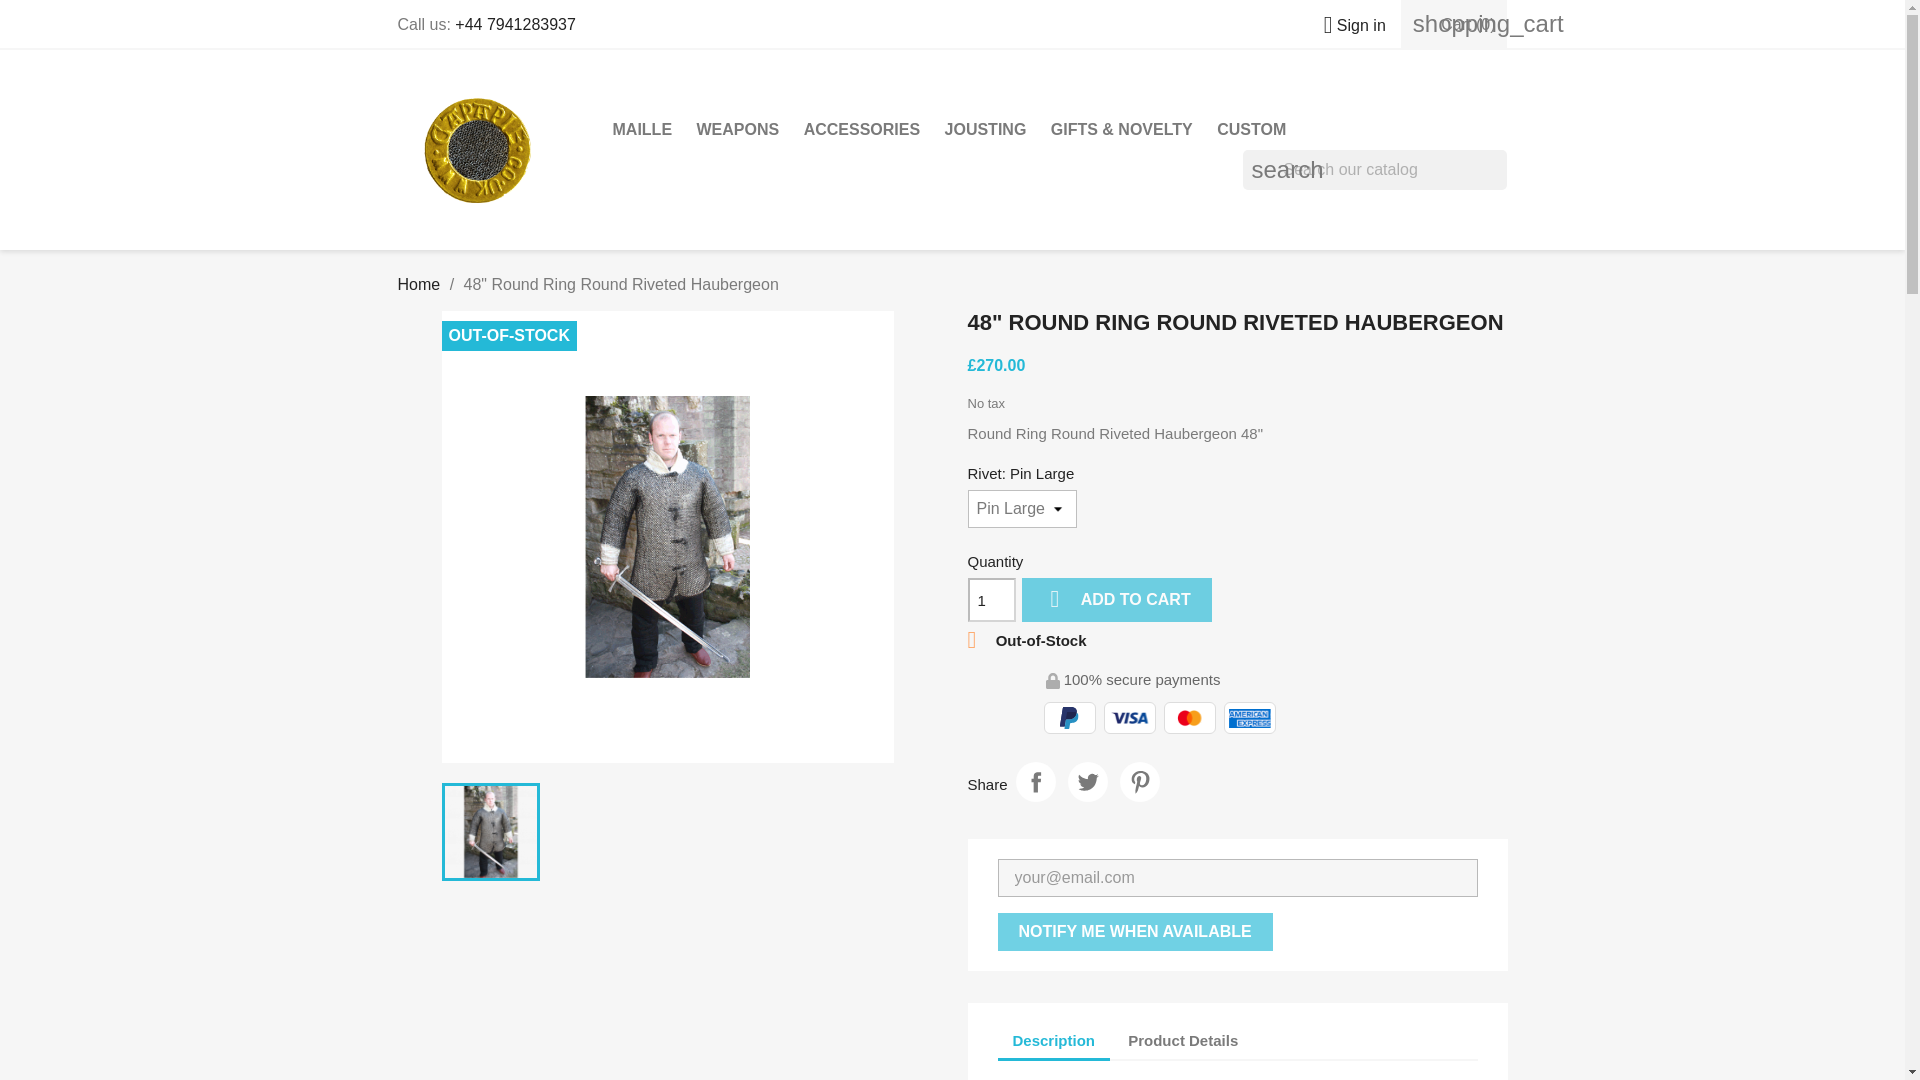 Image resolution: width=1920 pixels, height=1080 pixels. I want to click on MAILLE, so click(642, 130).